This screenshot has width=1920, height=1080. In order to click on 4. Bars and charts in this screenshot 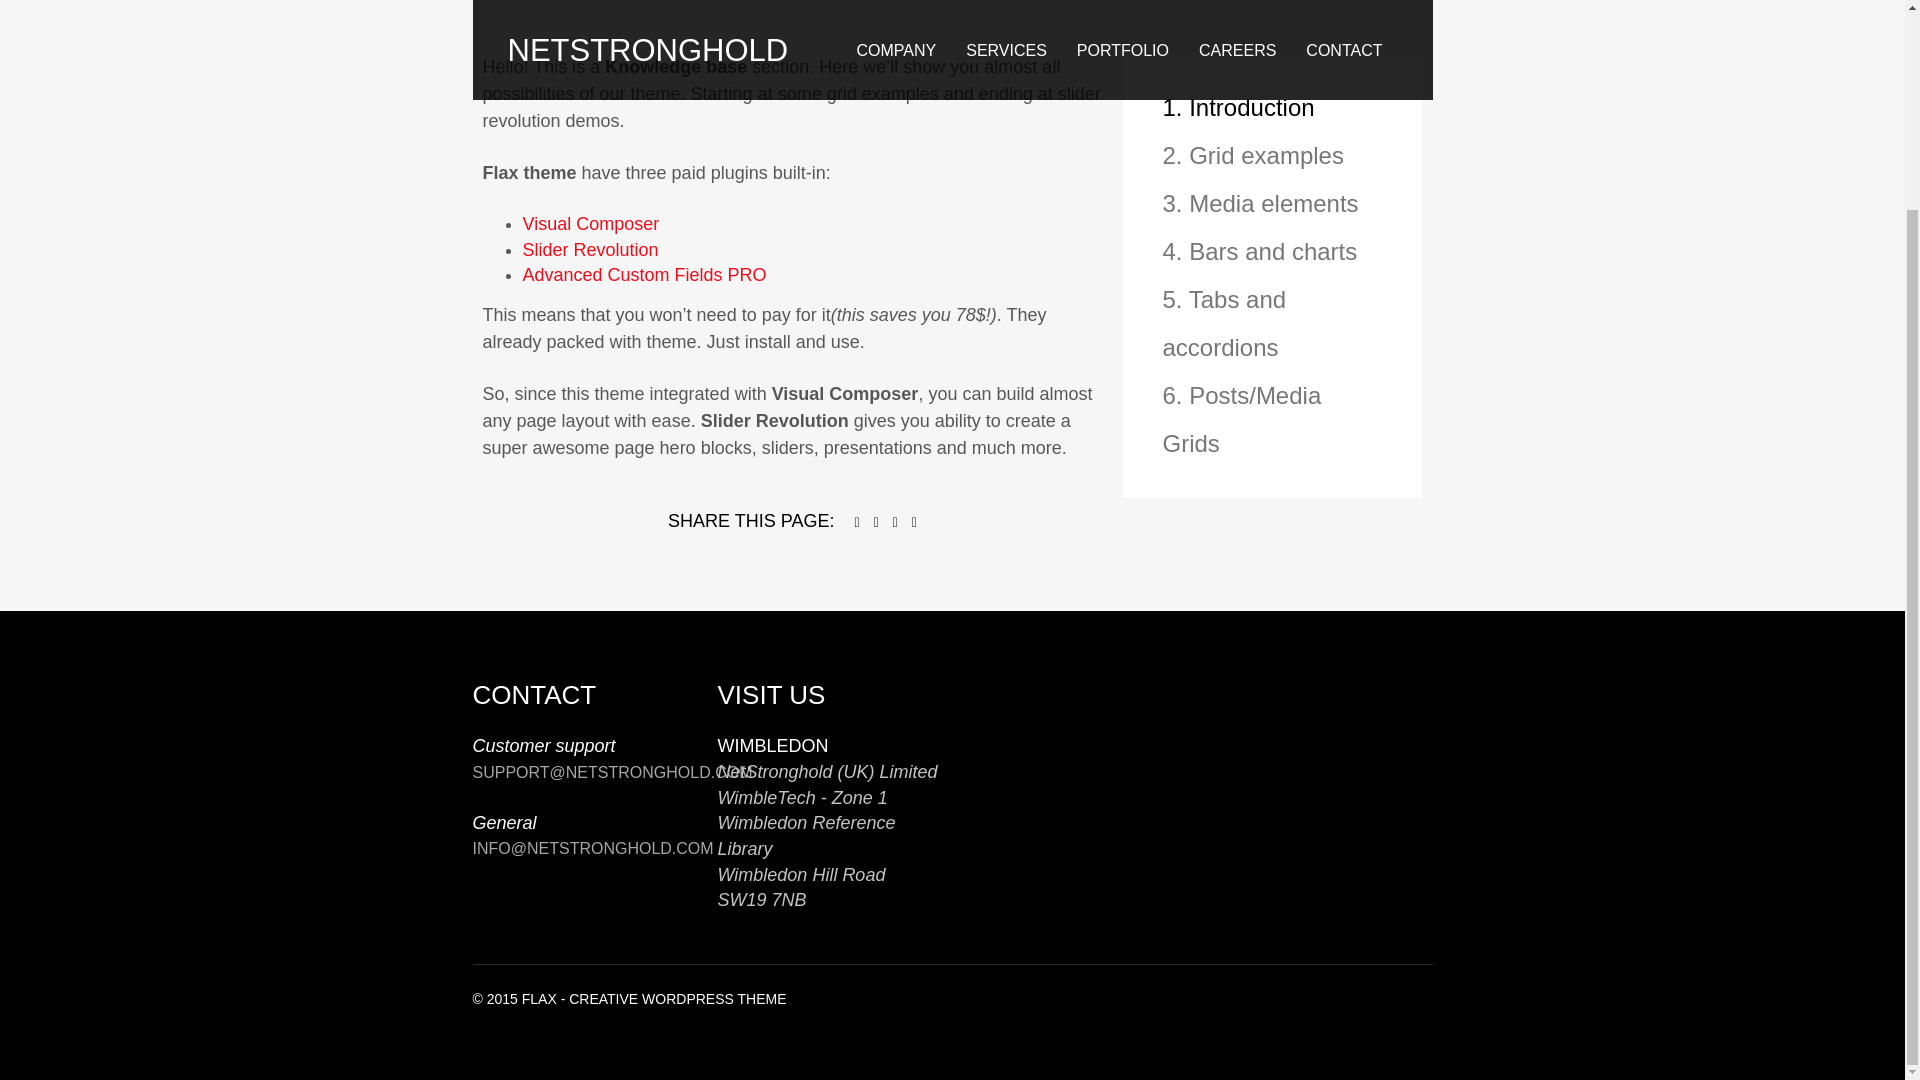, I will do `click(1272, 252)`.